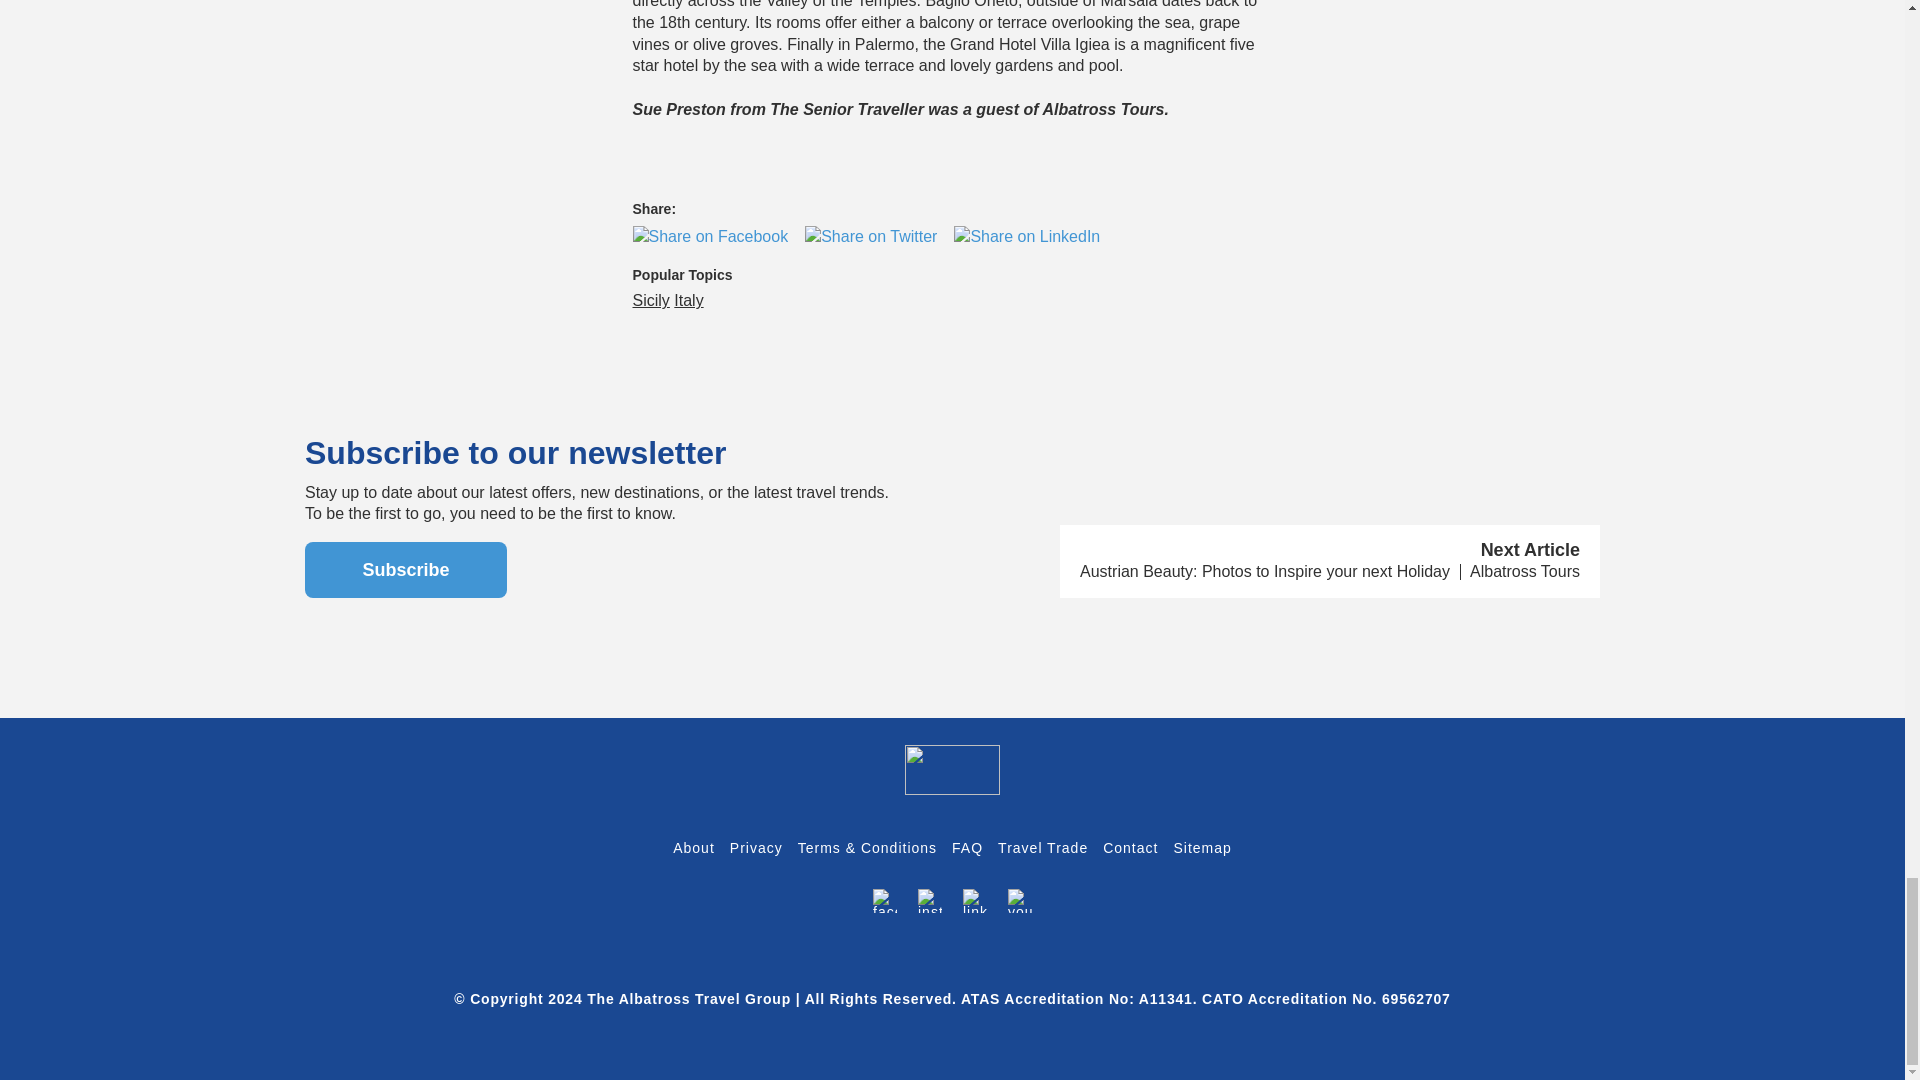  I want to click on Privacy, so click(756, 848).